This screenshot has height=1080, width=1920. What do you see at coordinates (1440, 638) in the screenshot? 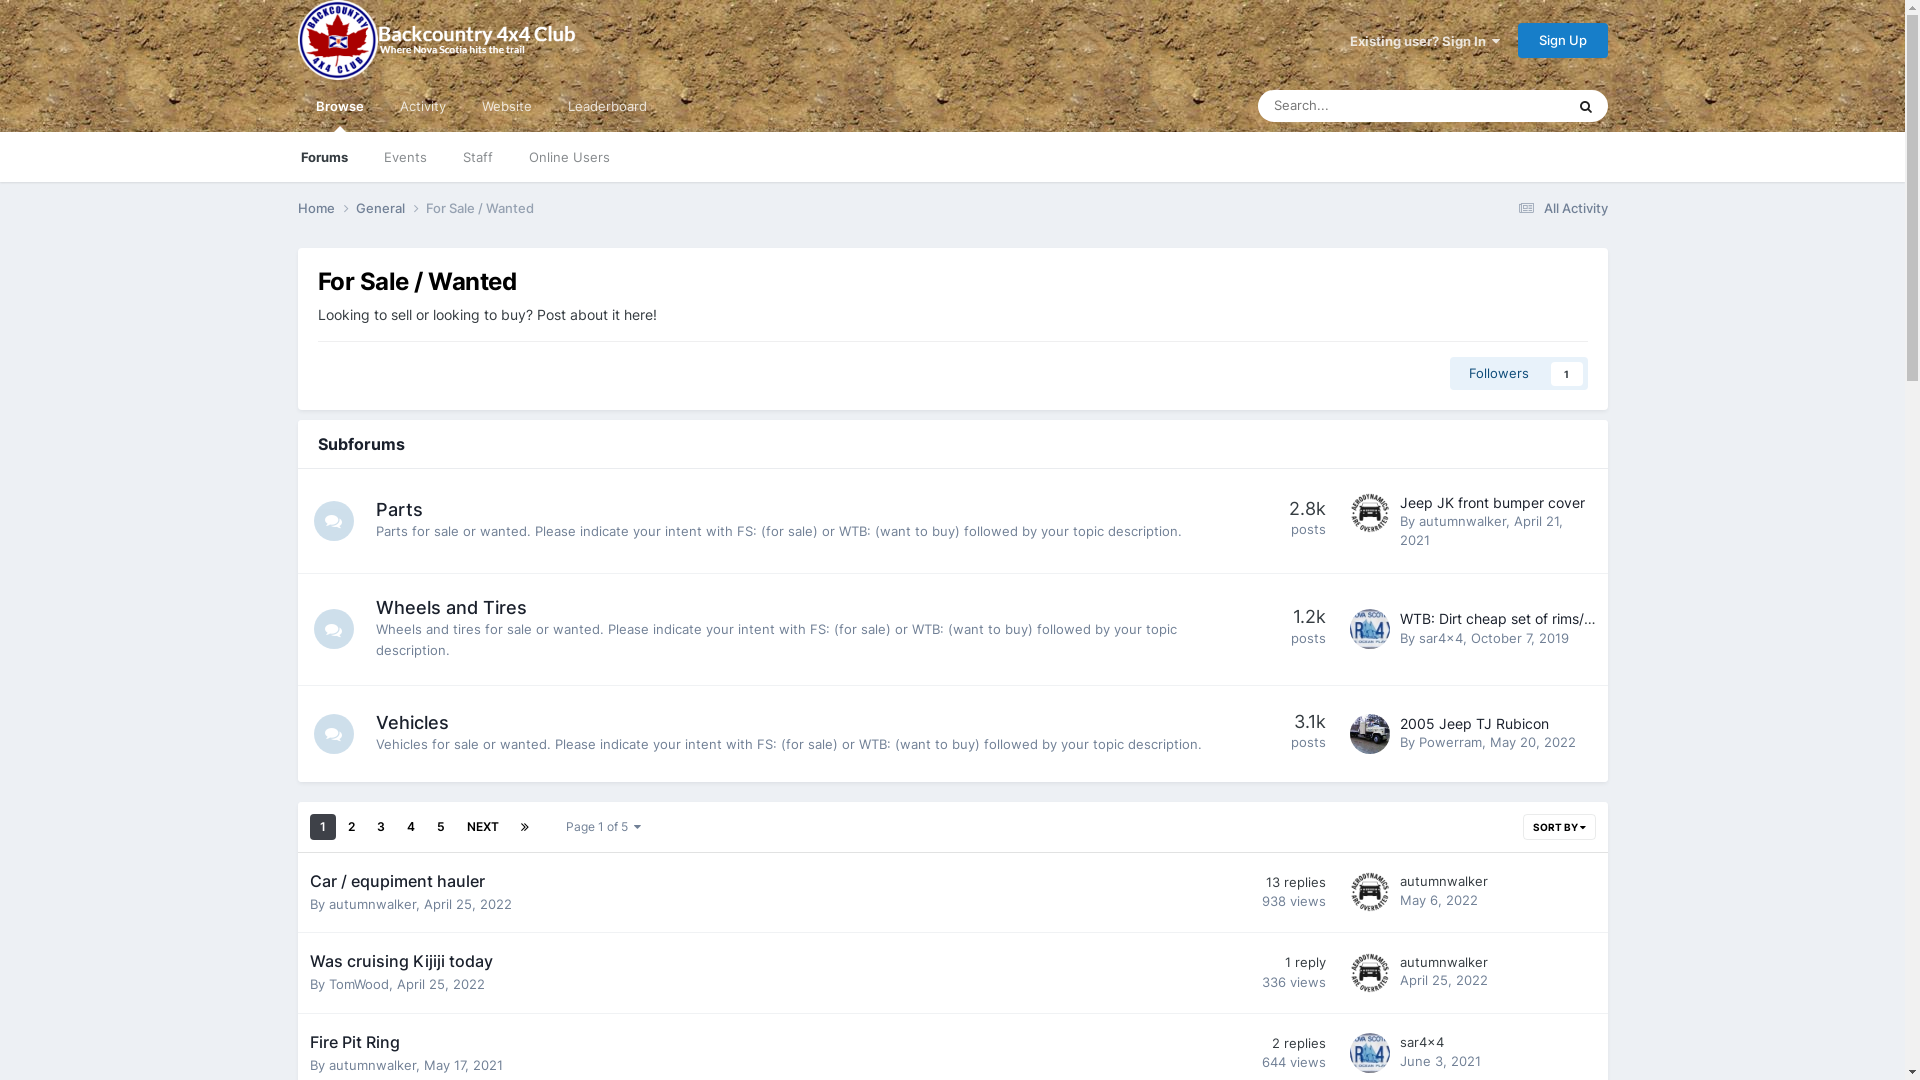
I see `sar4x4` at bounding box center [1440, 638].